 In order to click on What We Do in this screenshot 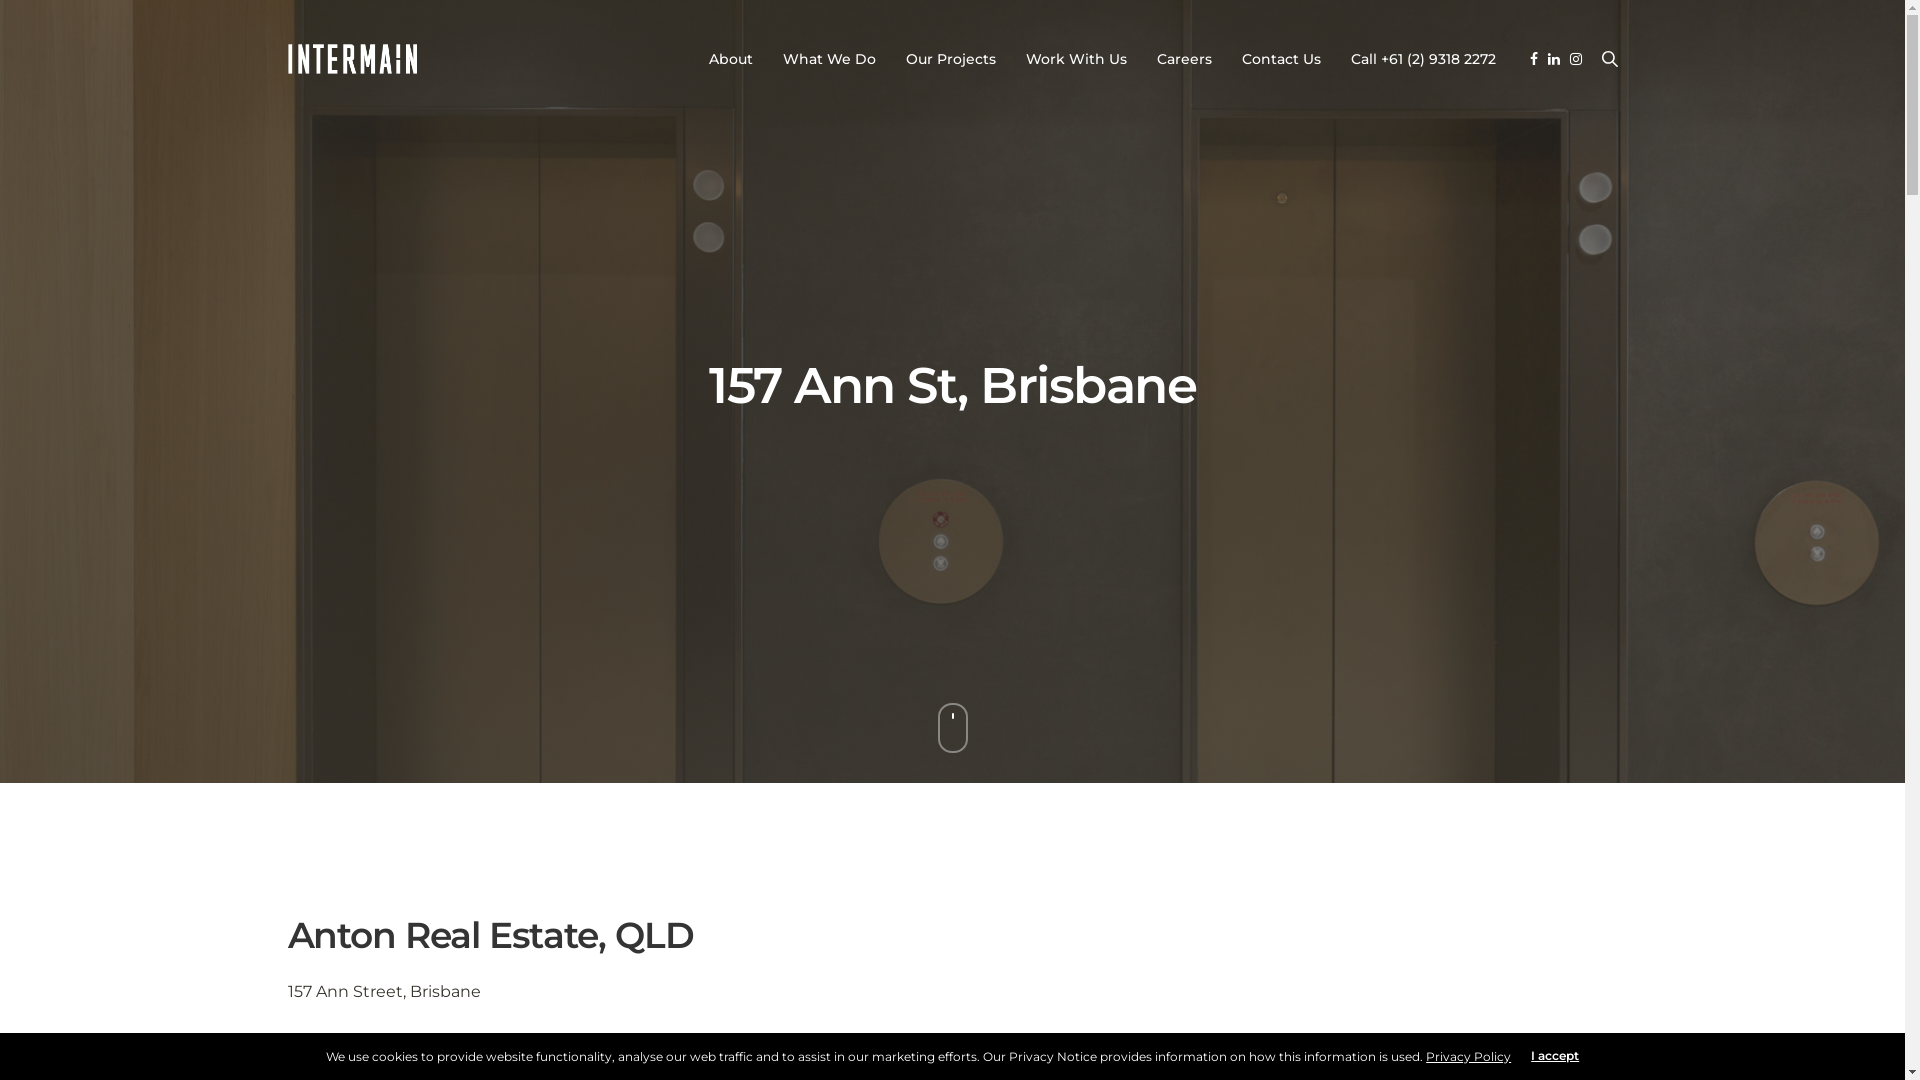, I will do `click(828, 59)`.